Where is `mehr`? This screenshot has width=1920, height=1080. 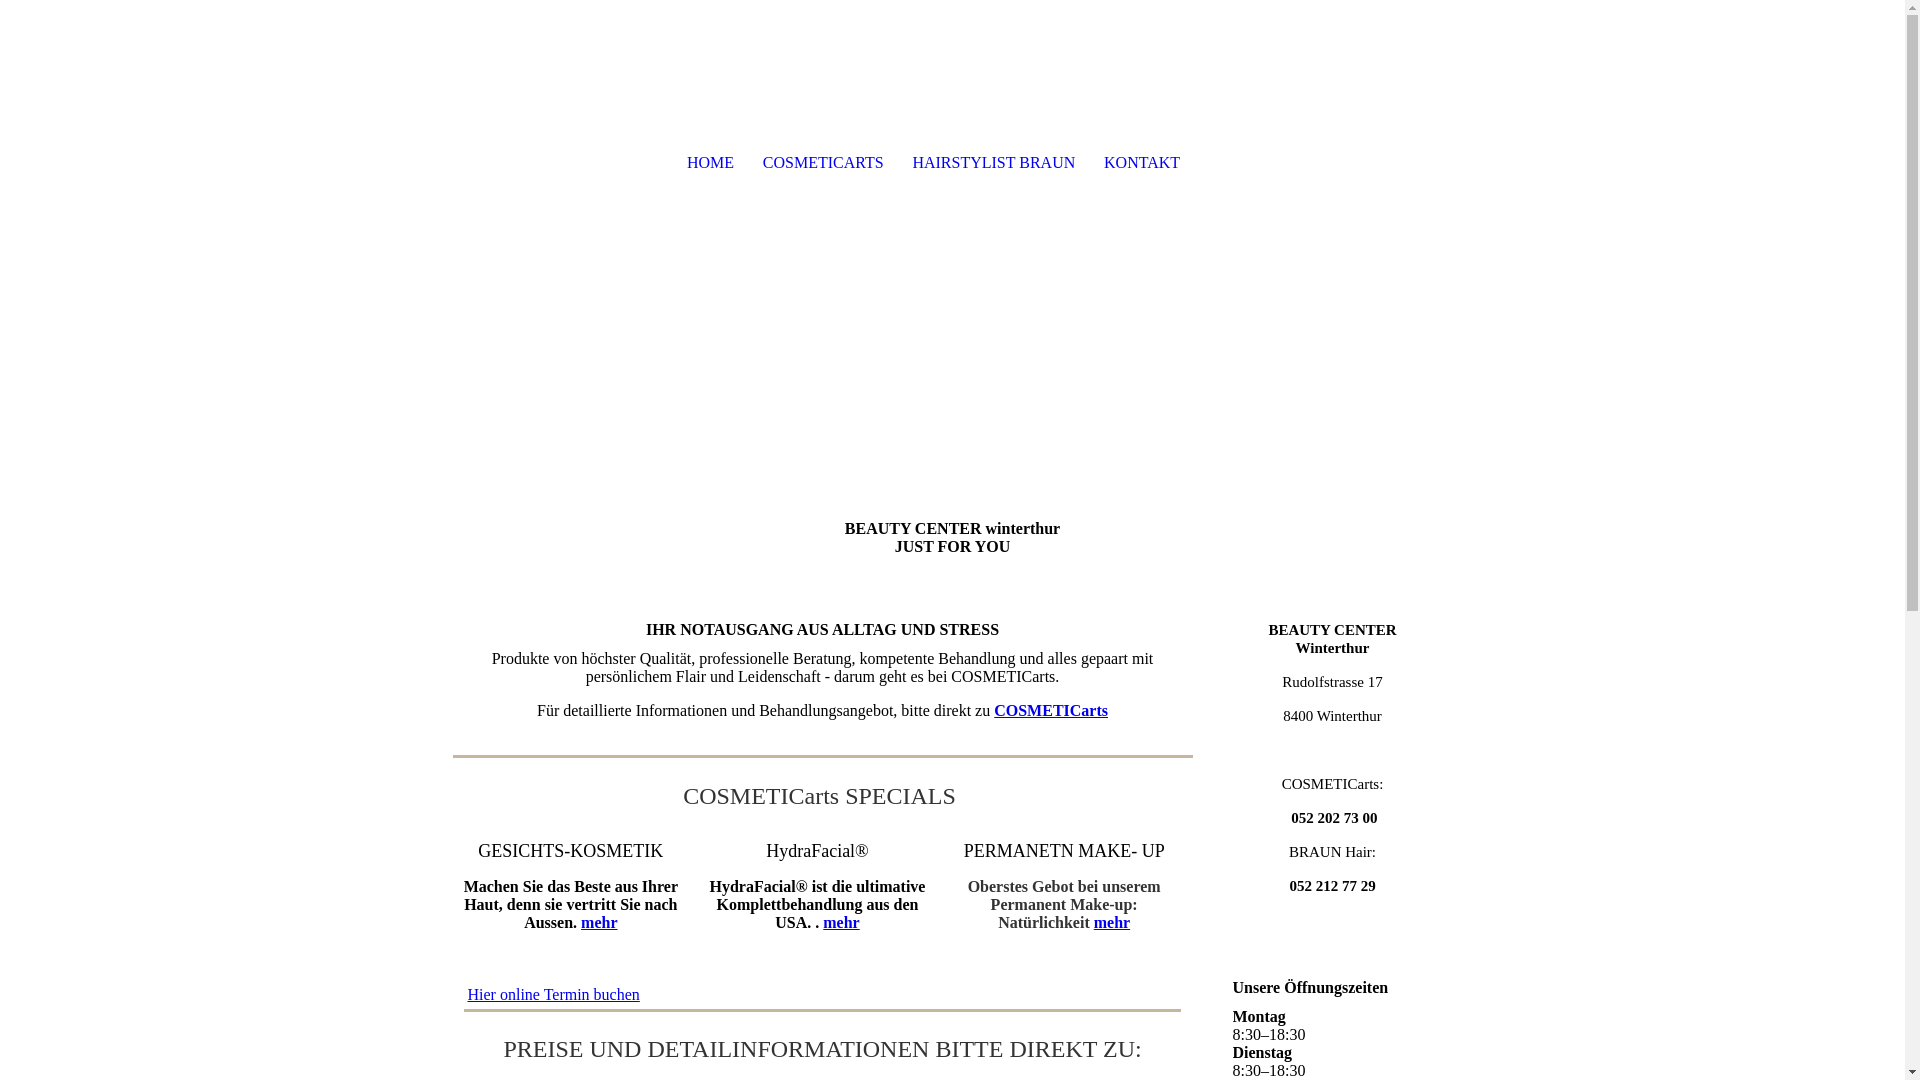 mehr is located at coordinates (841, 922).